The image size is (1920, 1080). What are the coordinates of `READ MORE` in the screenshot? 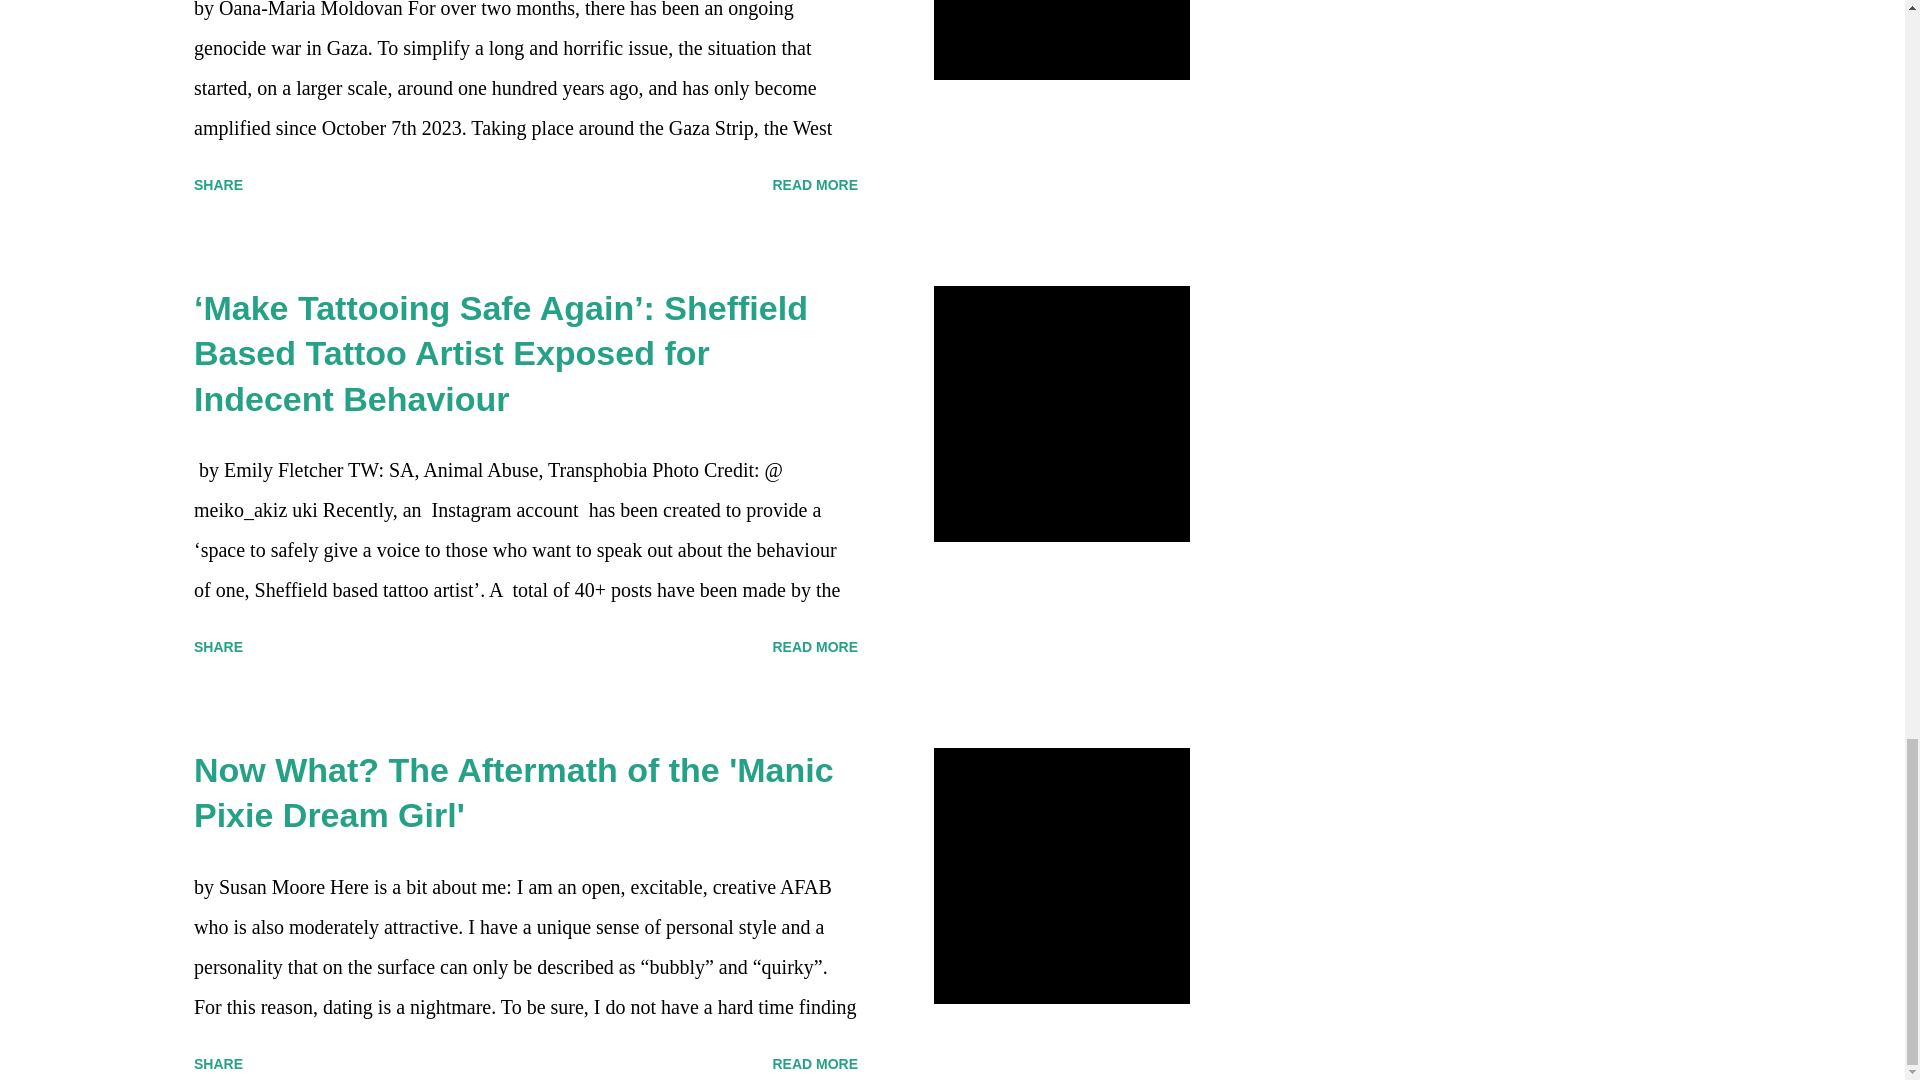 It's located at (814, 184).